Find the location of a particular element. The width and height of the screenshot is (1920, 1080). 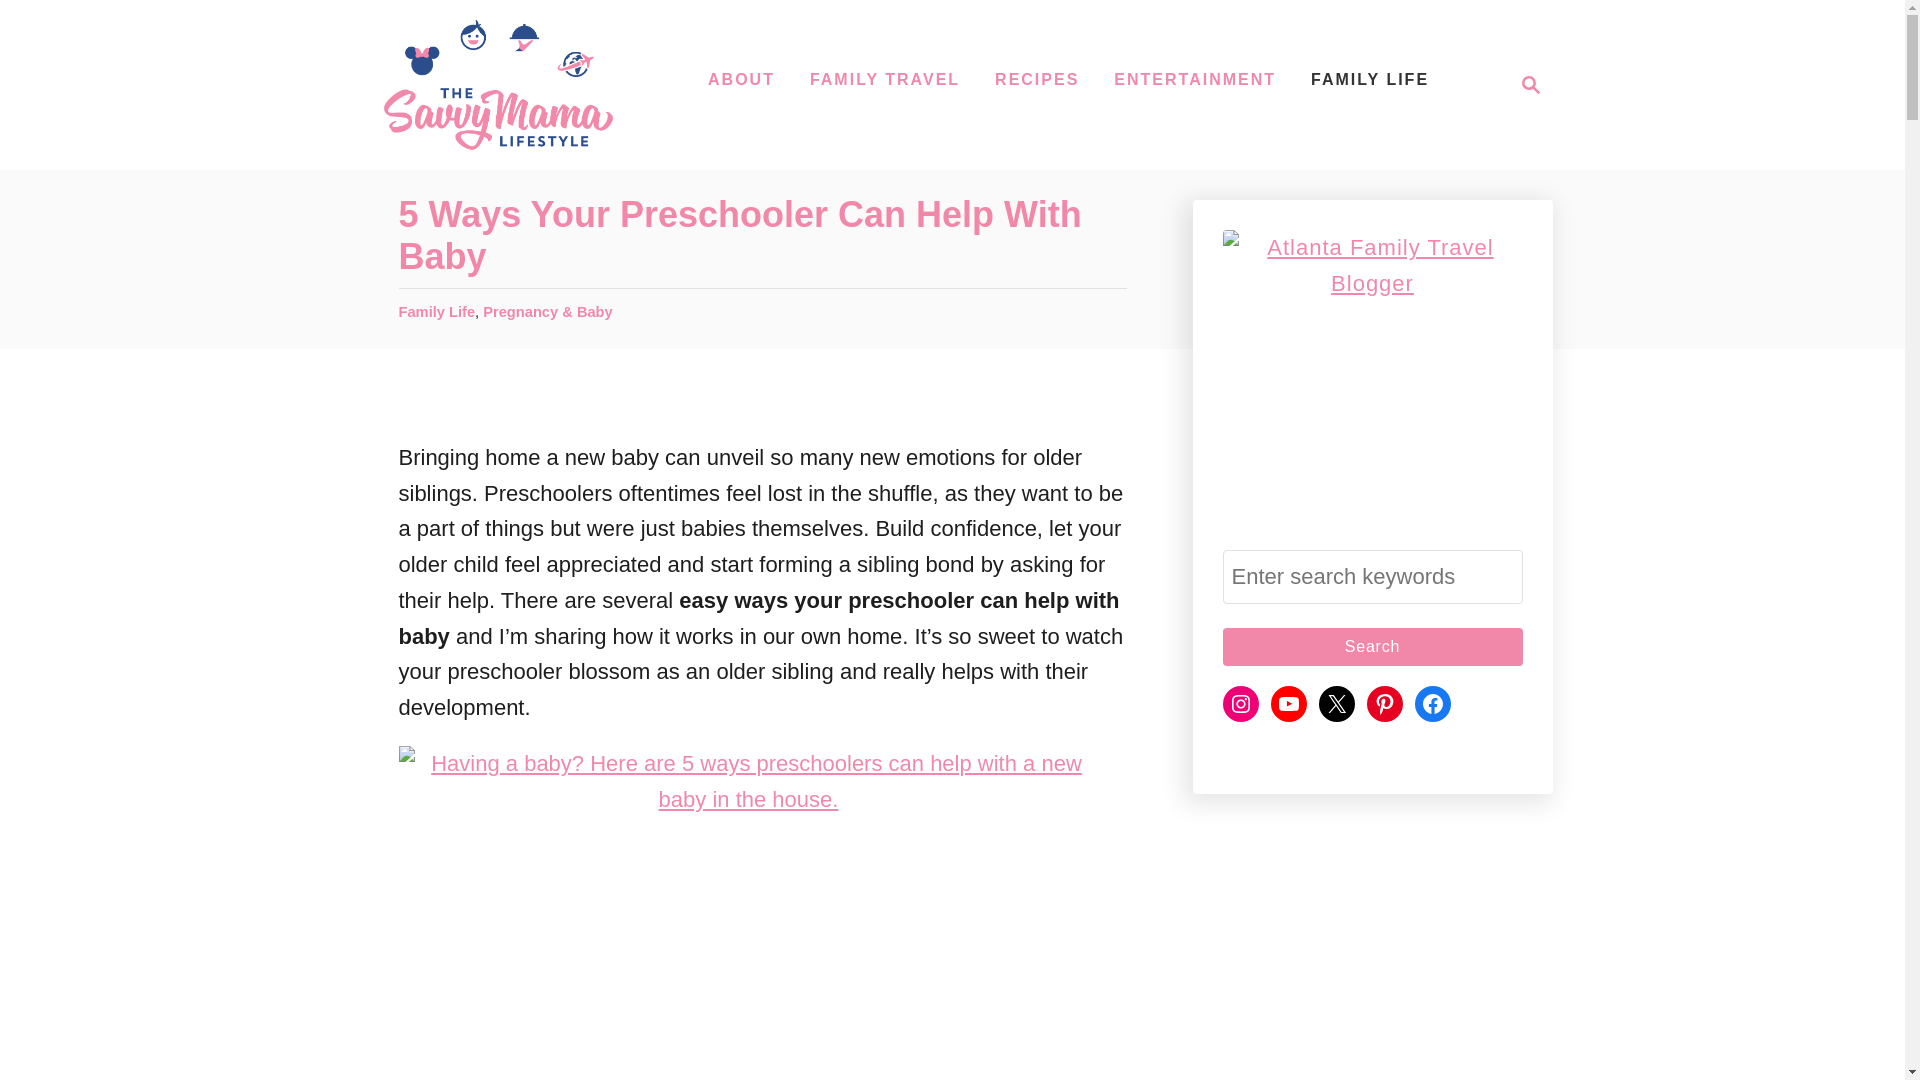

Magnifying Glass is located at coordinates (1524, 85).